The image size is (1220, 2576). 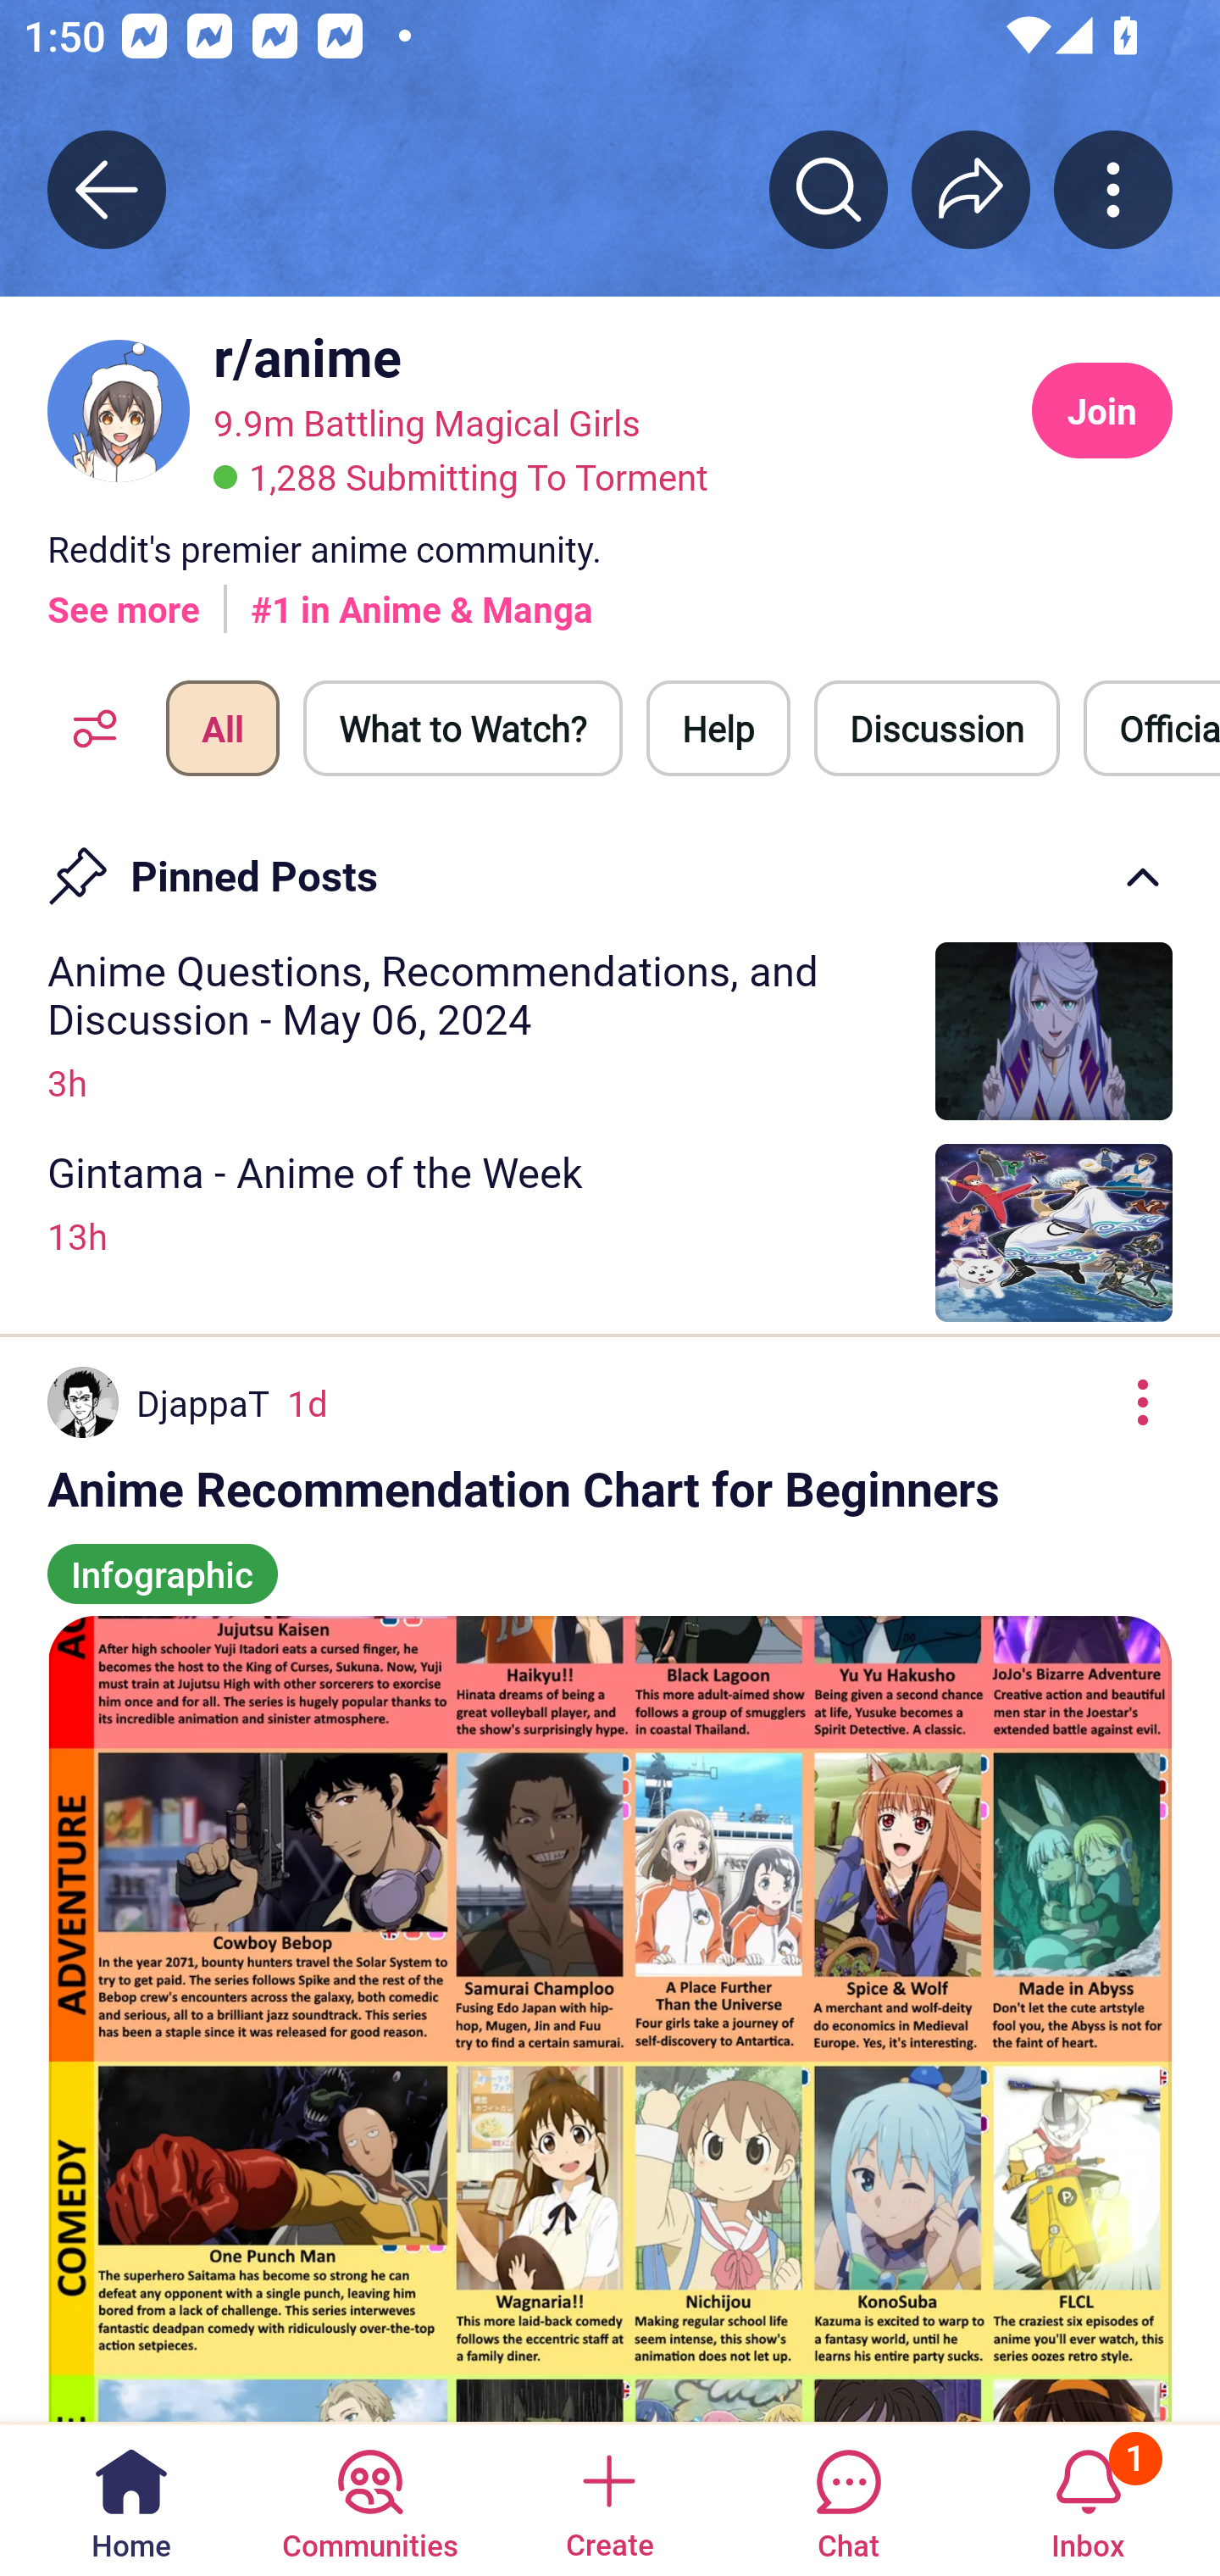 I want to click on All, so click(x=222, y=727).